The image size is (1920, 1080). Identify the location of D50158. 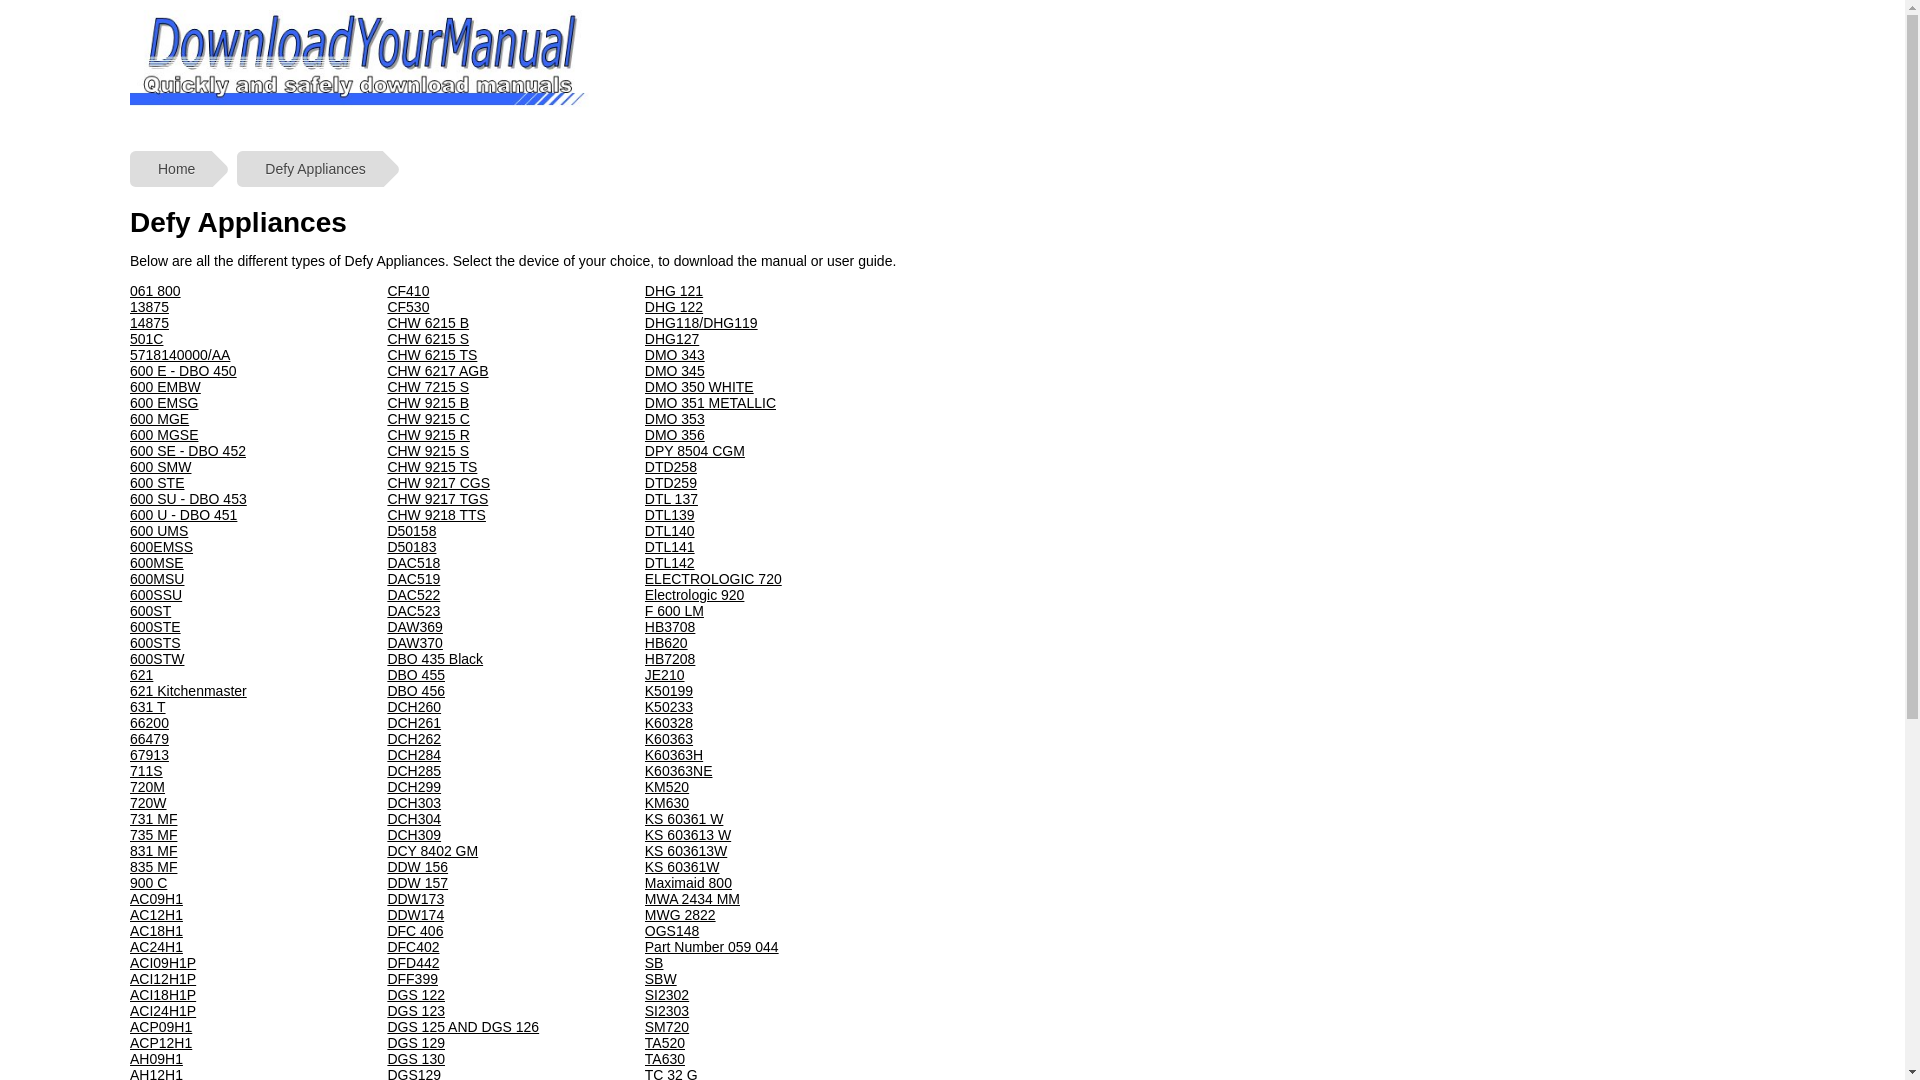
(412, 531).